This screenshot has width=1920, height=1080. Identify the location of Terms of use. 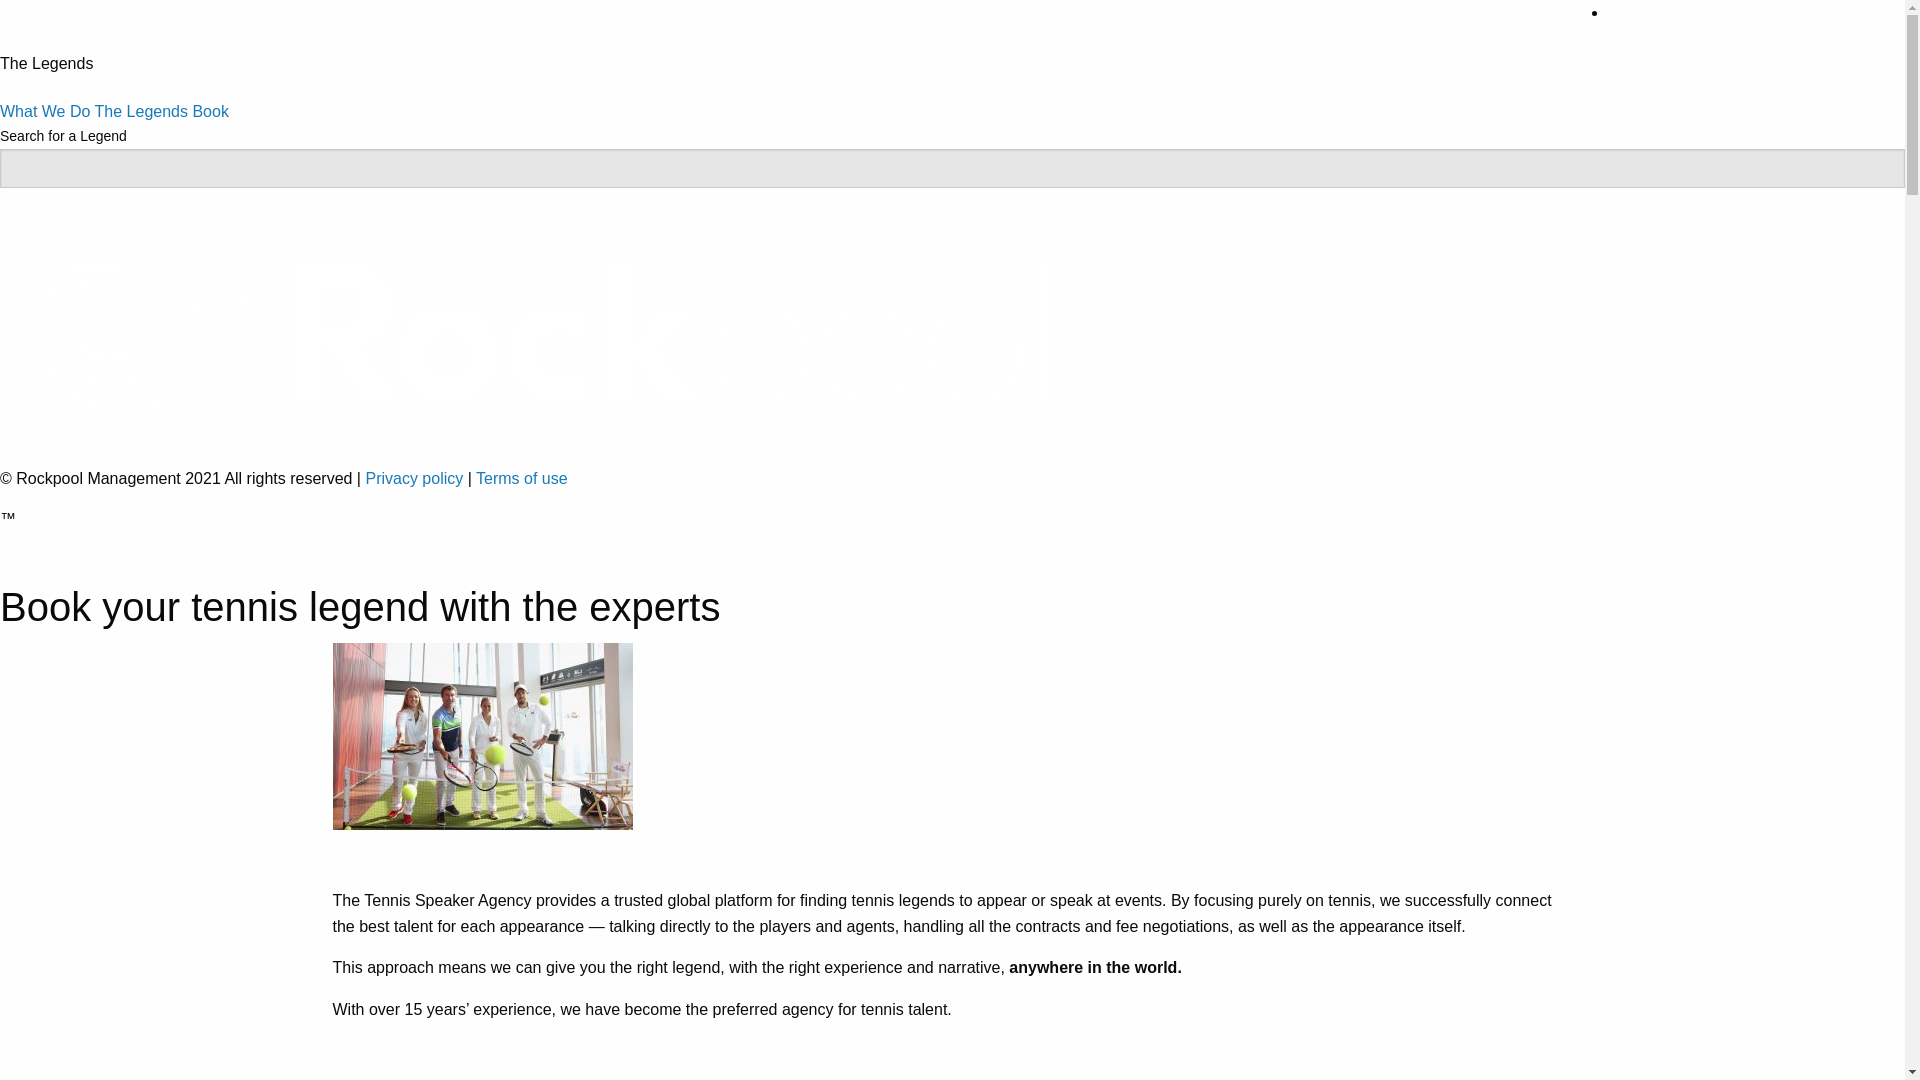
(522, 478).